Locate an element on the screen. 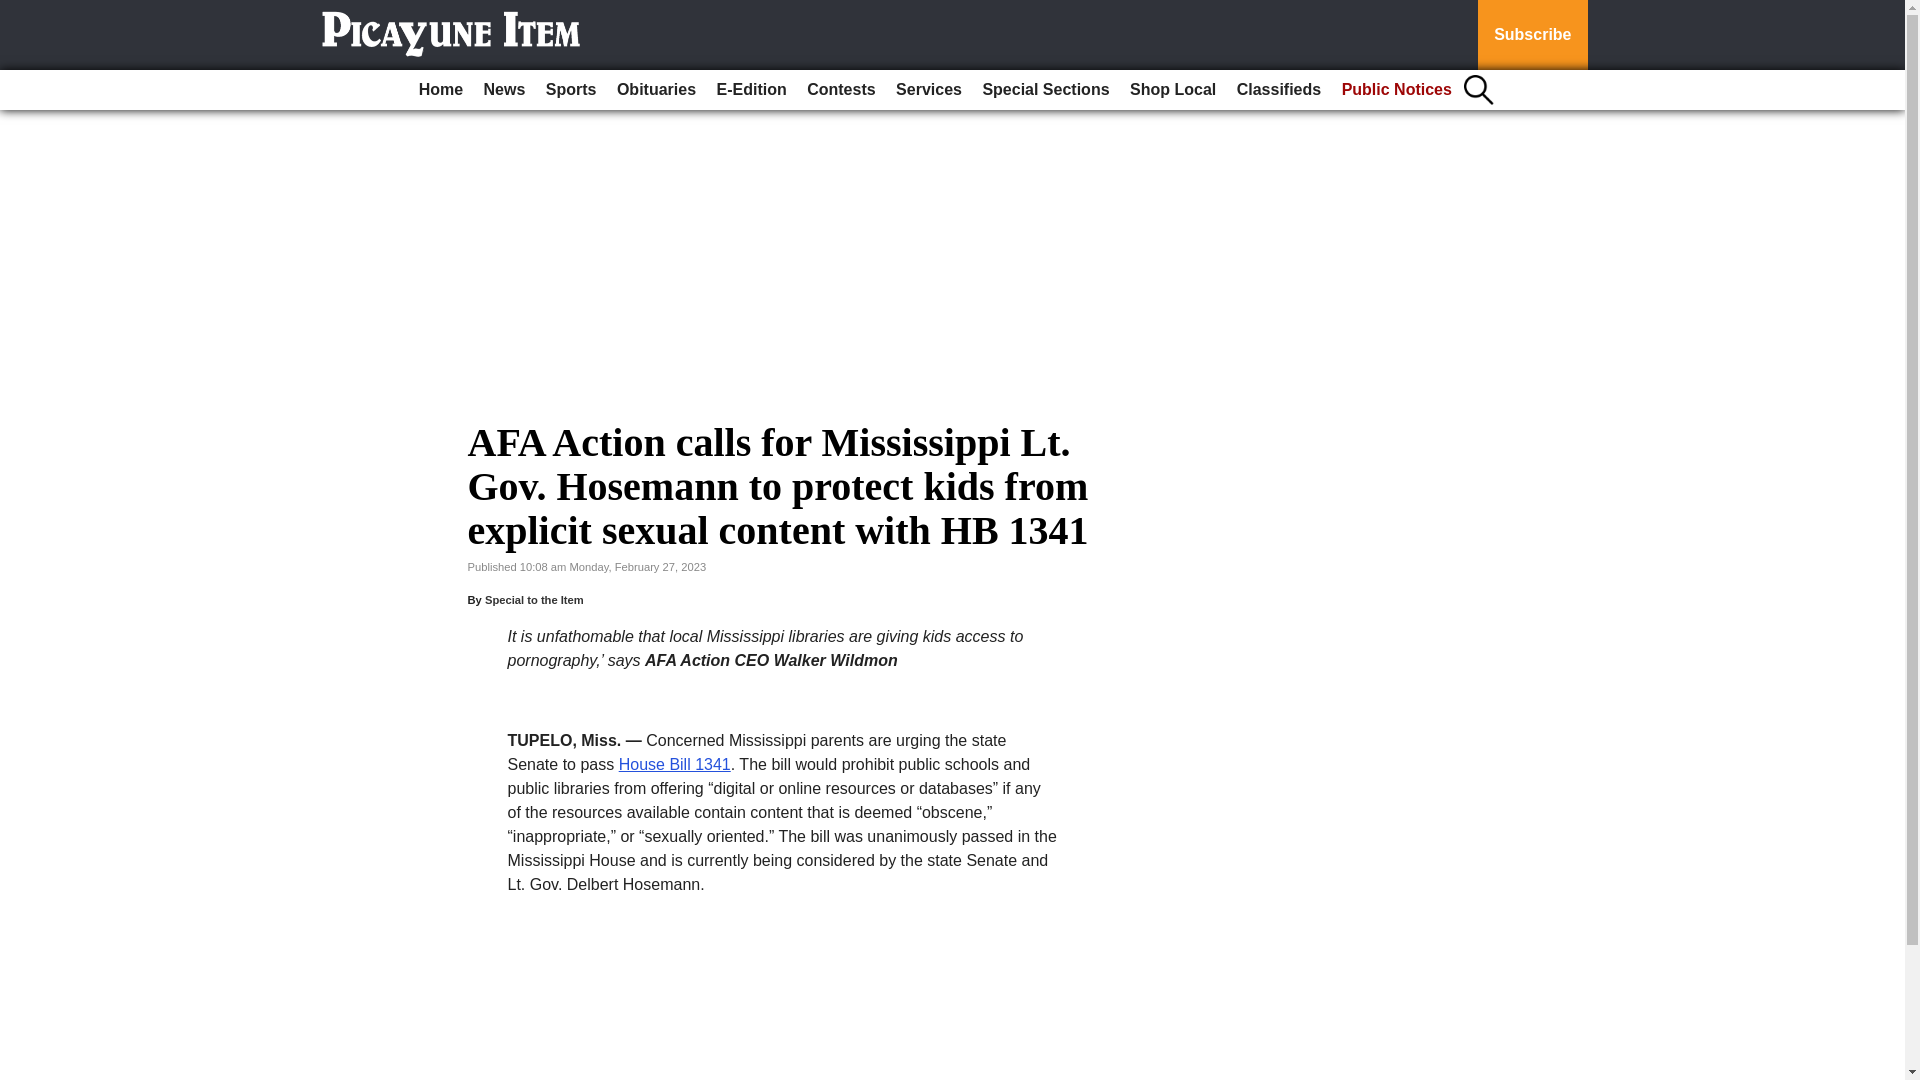 This screenshot has width=1920, height=1080. Sports is located at coordinates (570, 90).